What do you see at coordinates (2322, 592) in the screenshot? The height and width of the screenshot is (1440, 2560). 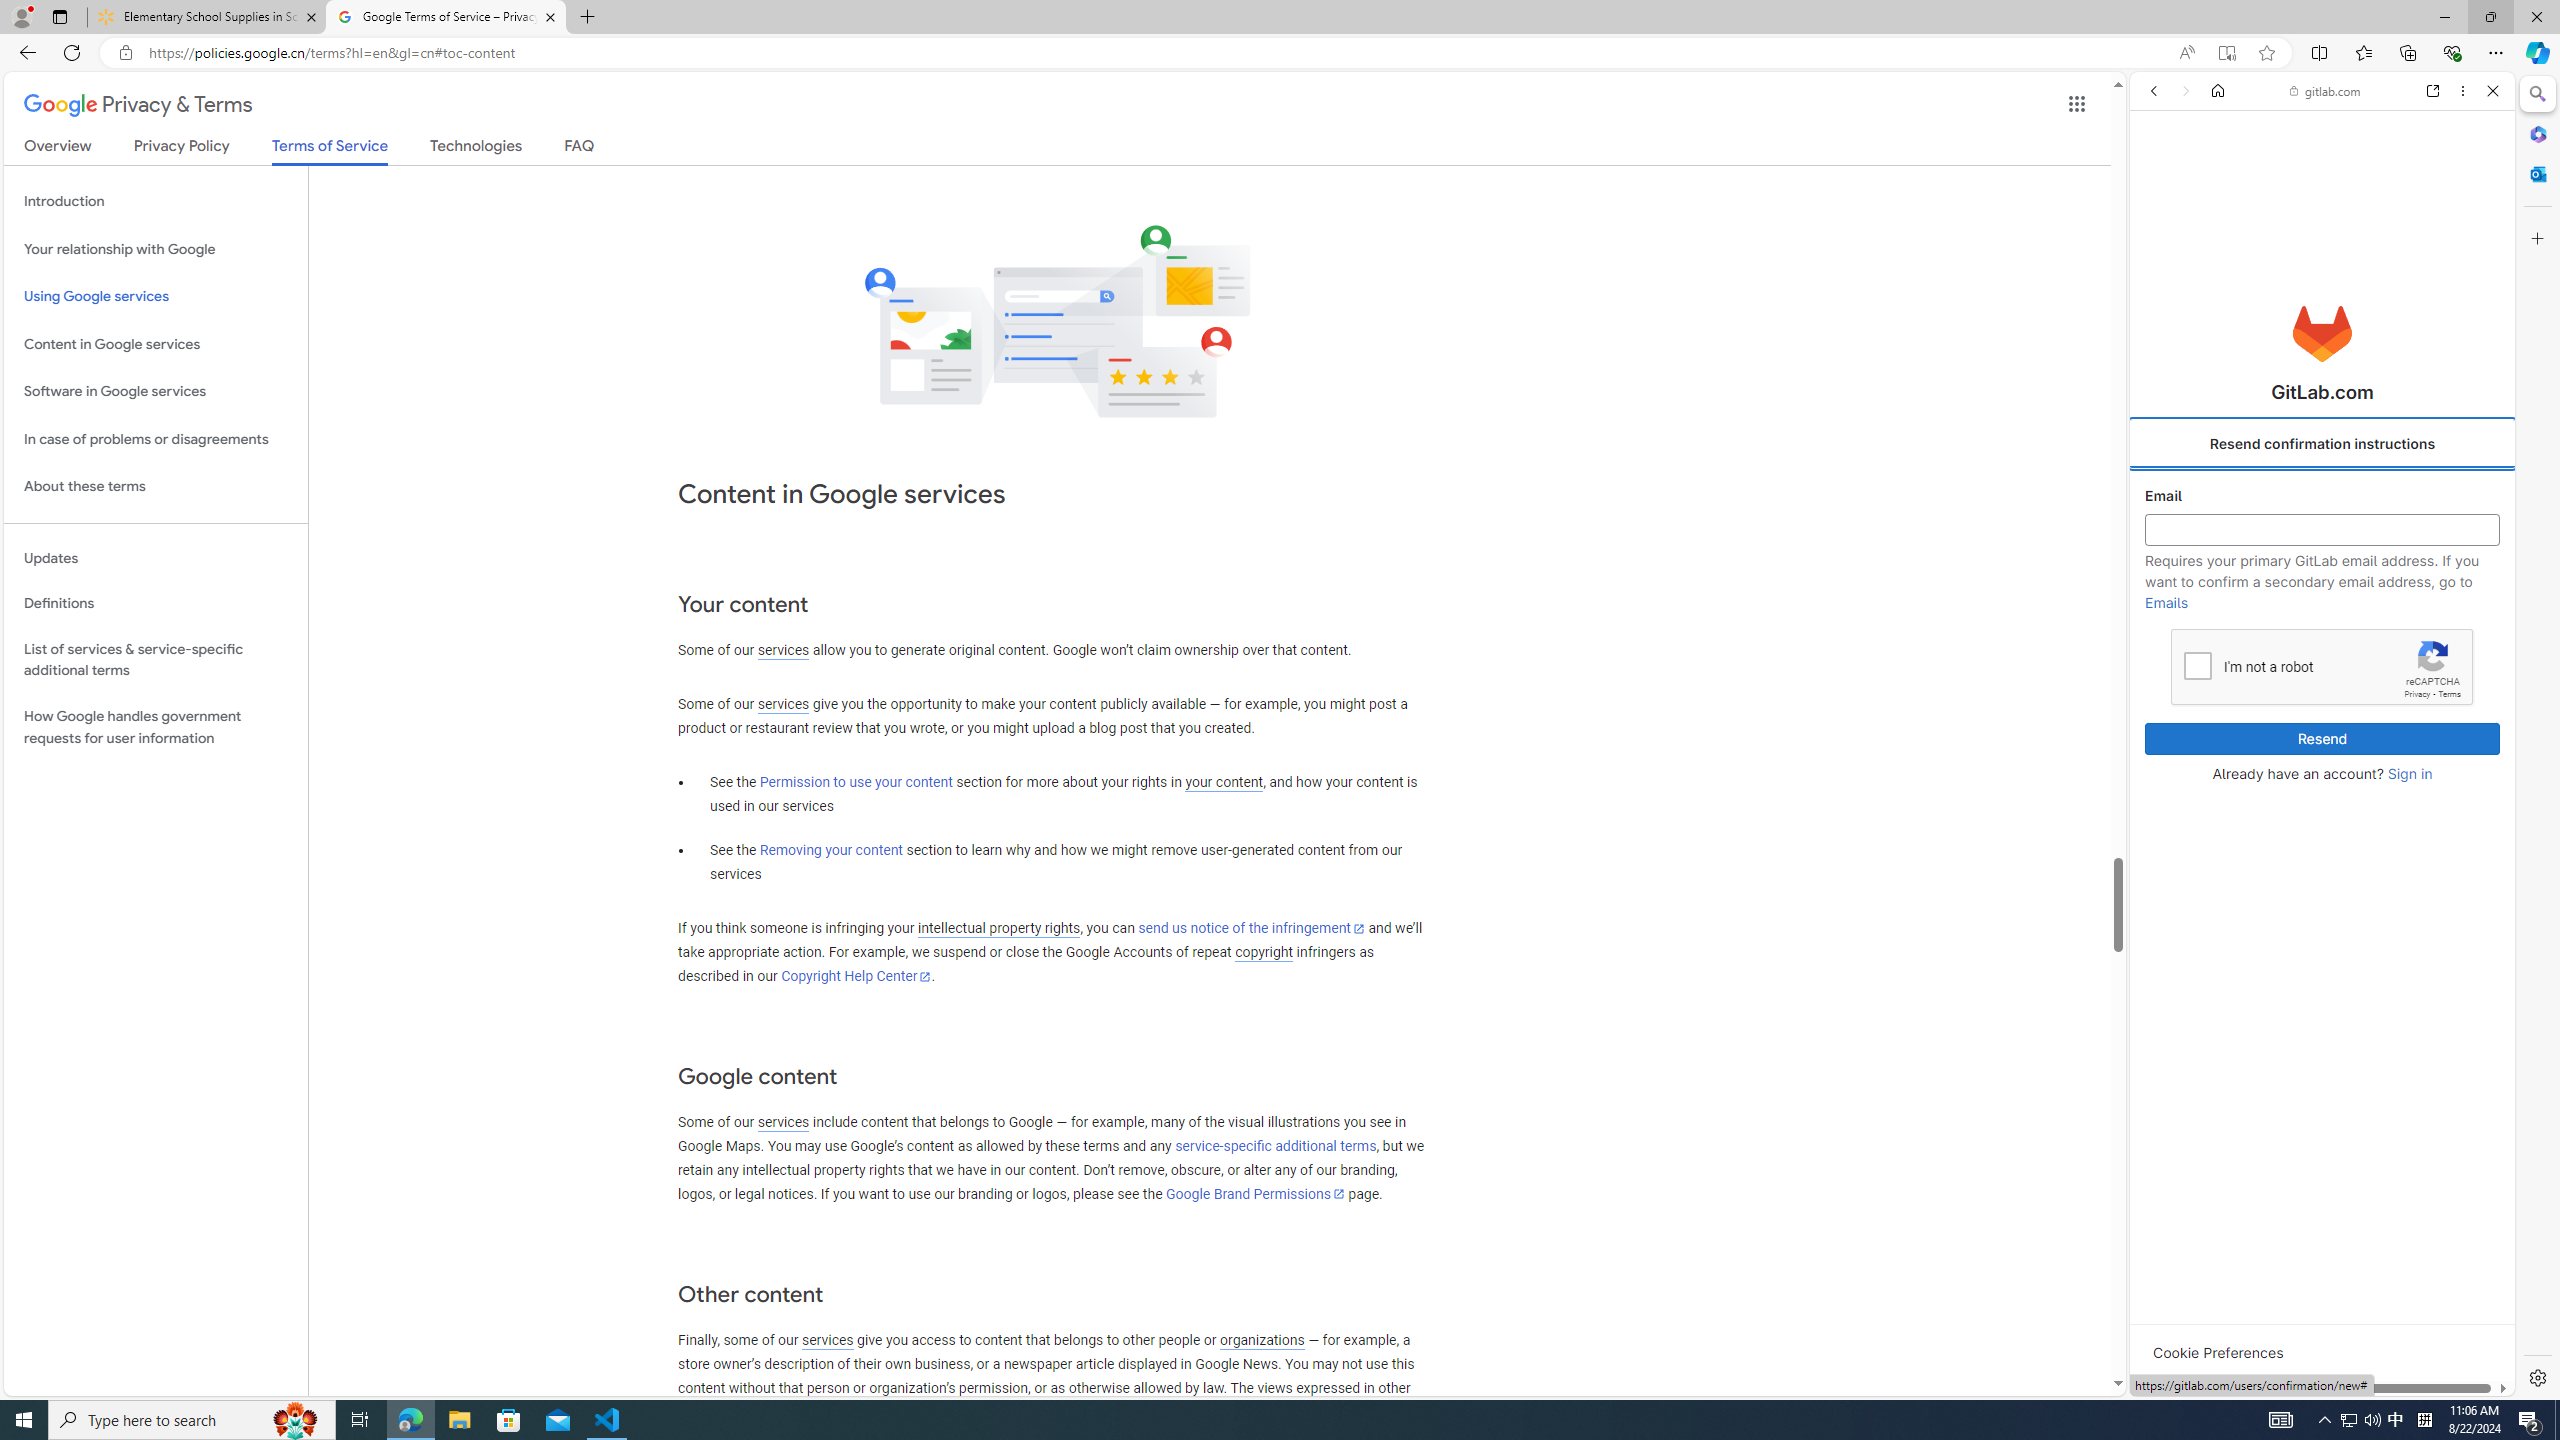 I see `About GitLab` at bounding box center [2322, 592].